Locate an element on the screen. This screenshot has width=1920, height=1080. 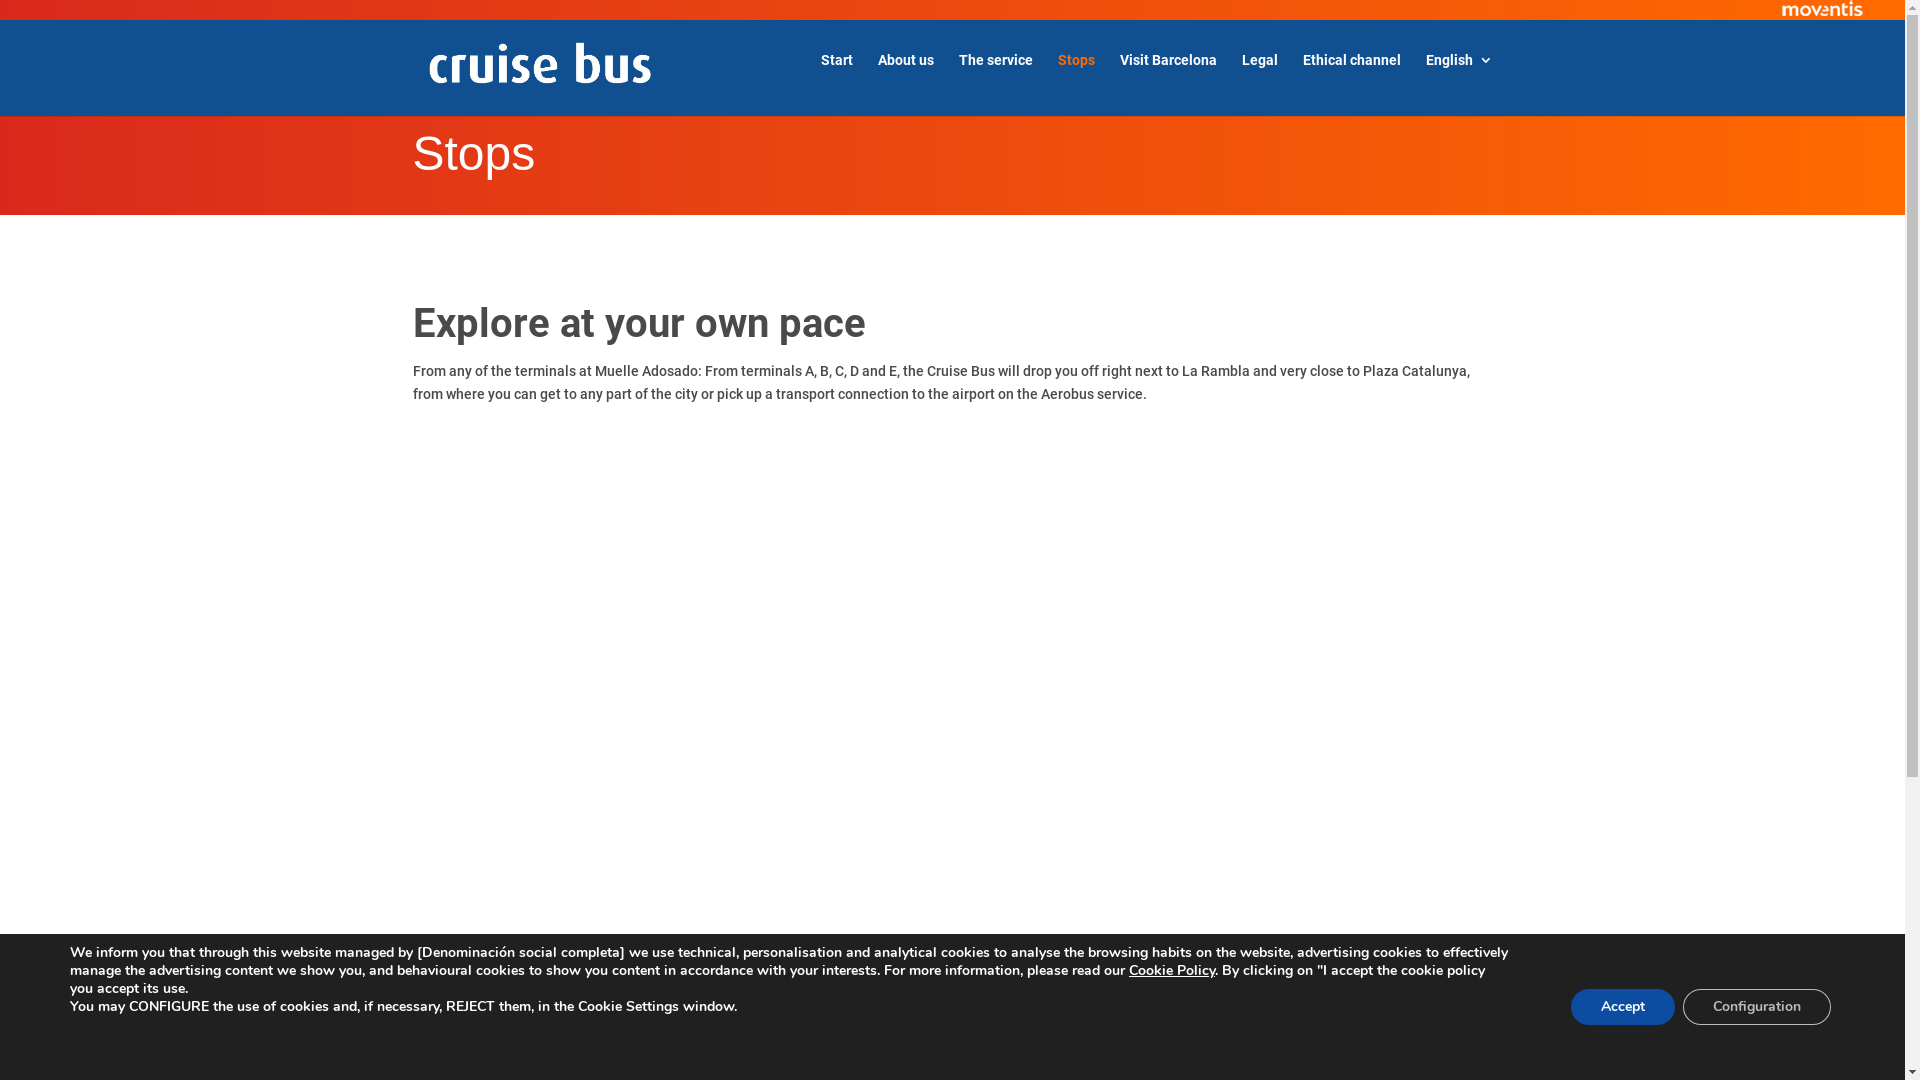
Ethical channel is located at coordinates (1351, 76).